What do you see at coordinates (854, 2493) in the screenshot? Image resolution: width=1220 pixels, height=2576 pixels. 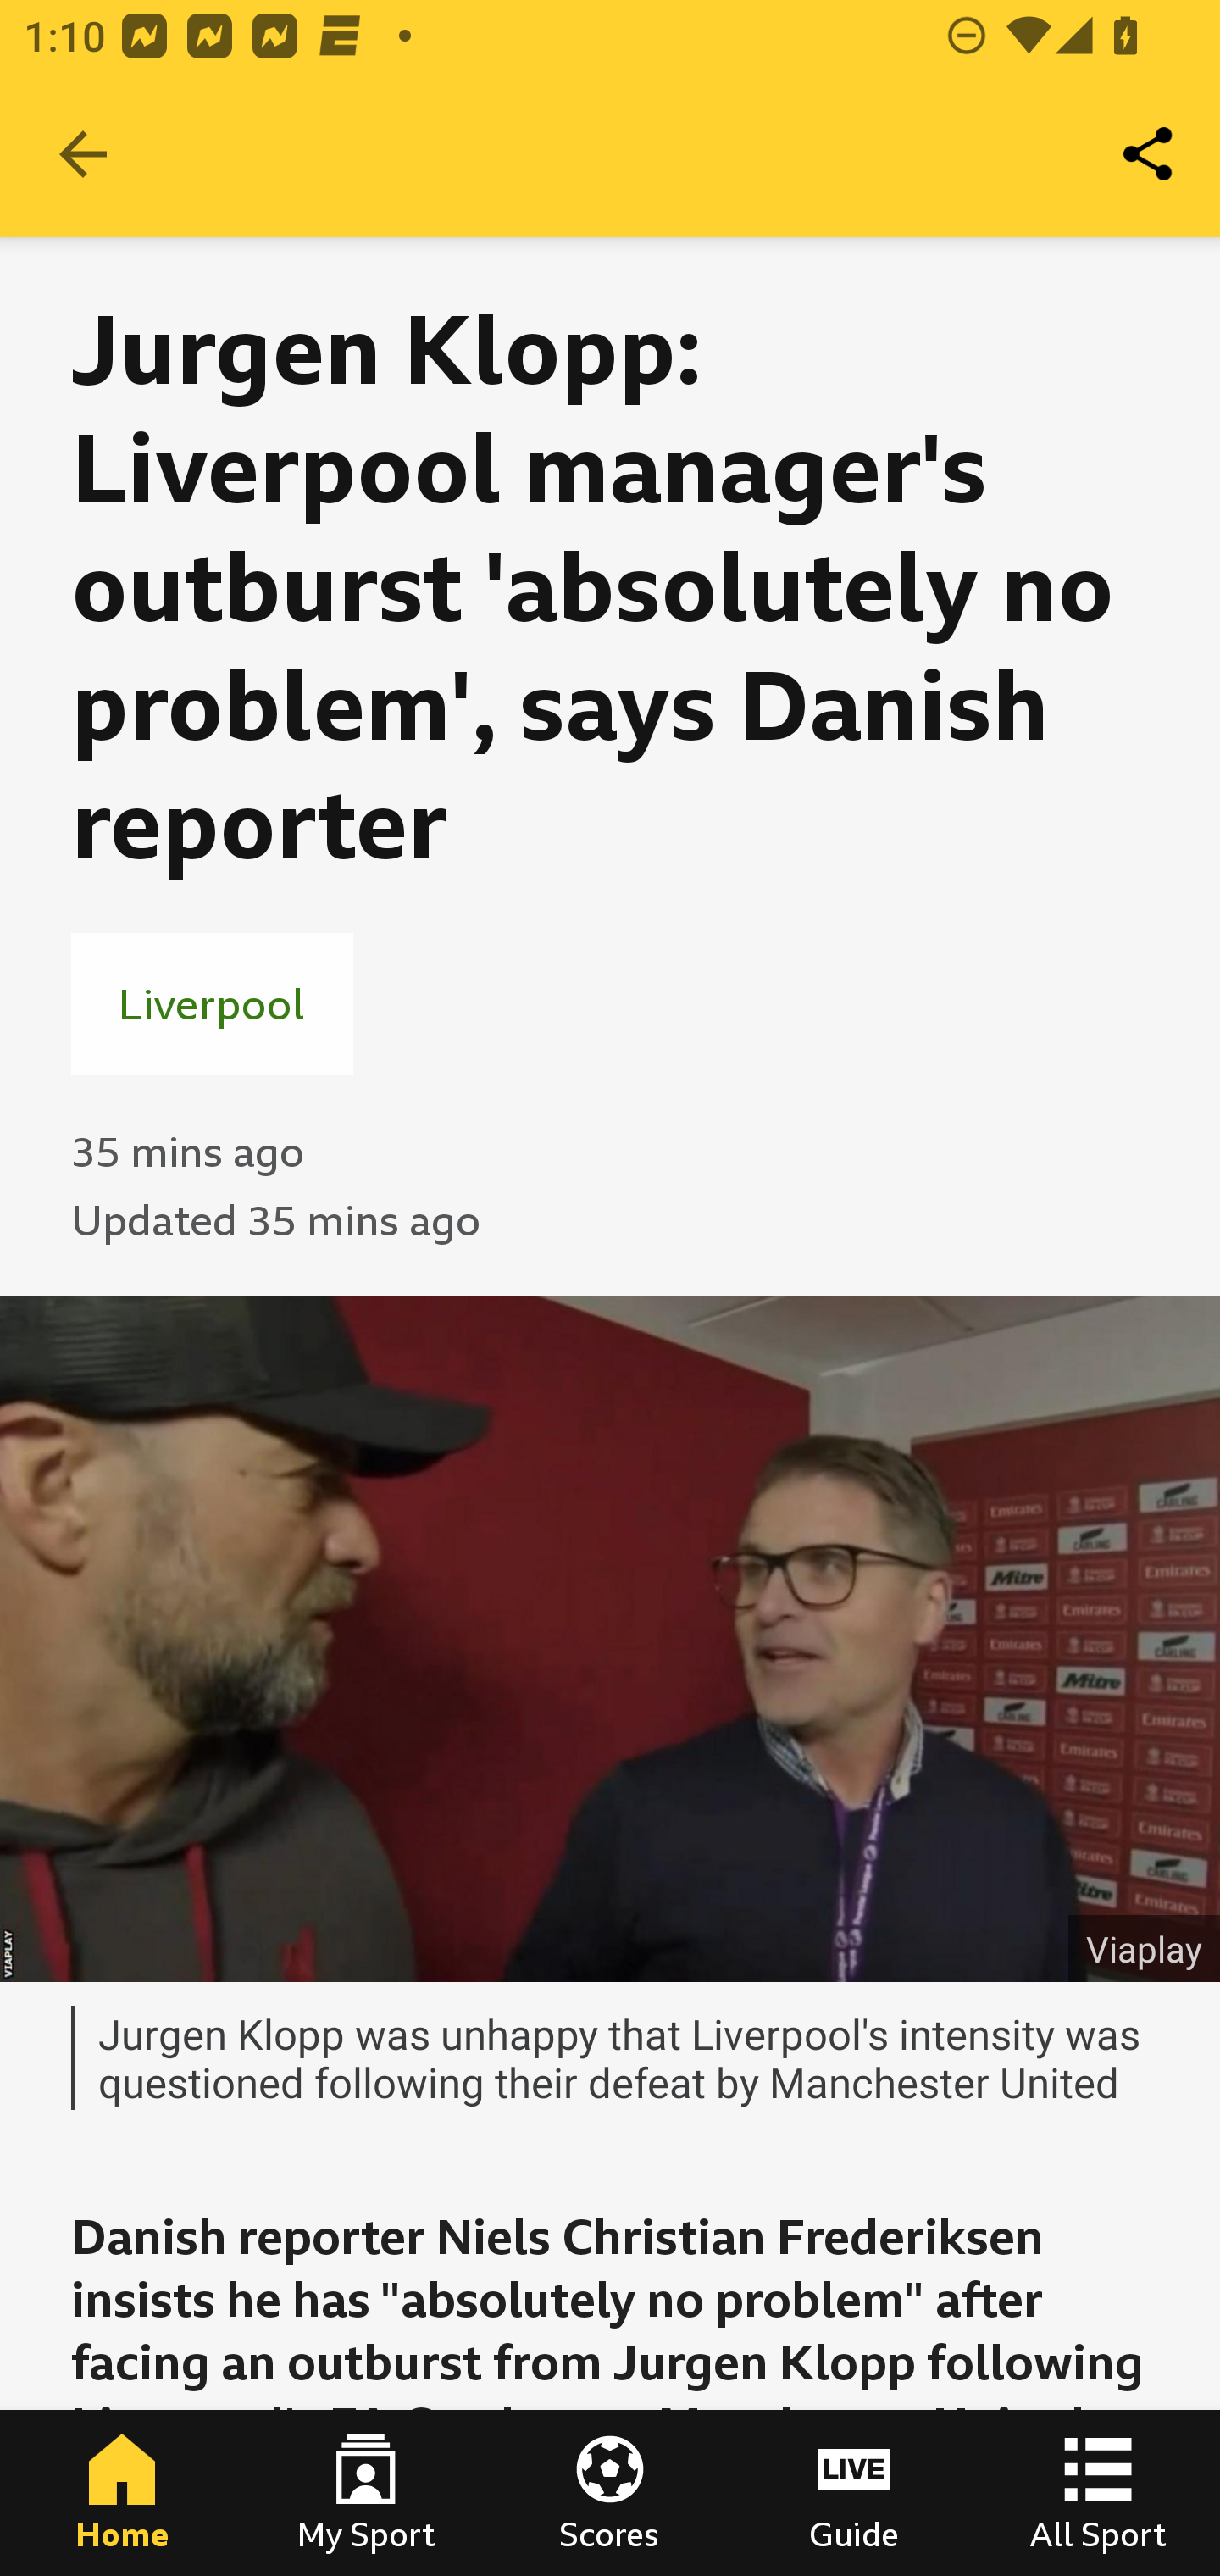 I see `Guide` at bounding box center [854, 2493].